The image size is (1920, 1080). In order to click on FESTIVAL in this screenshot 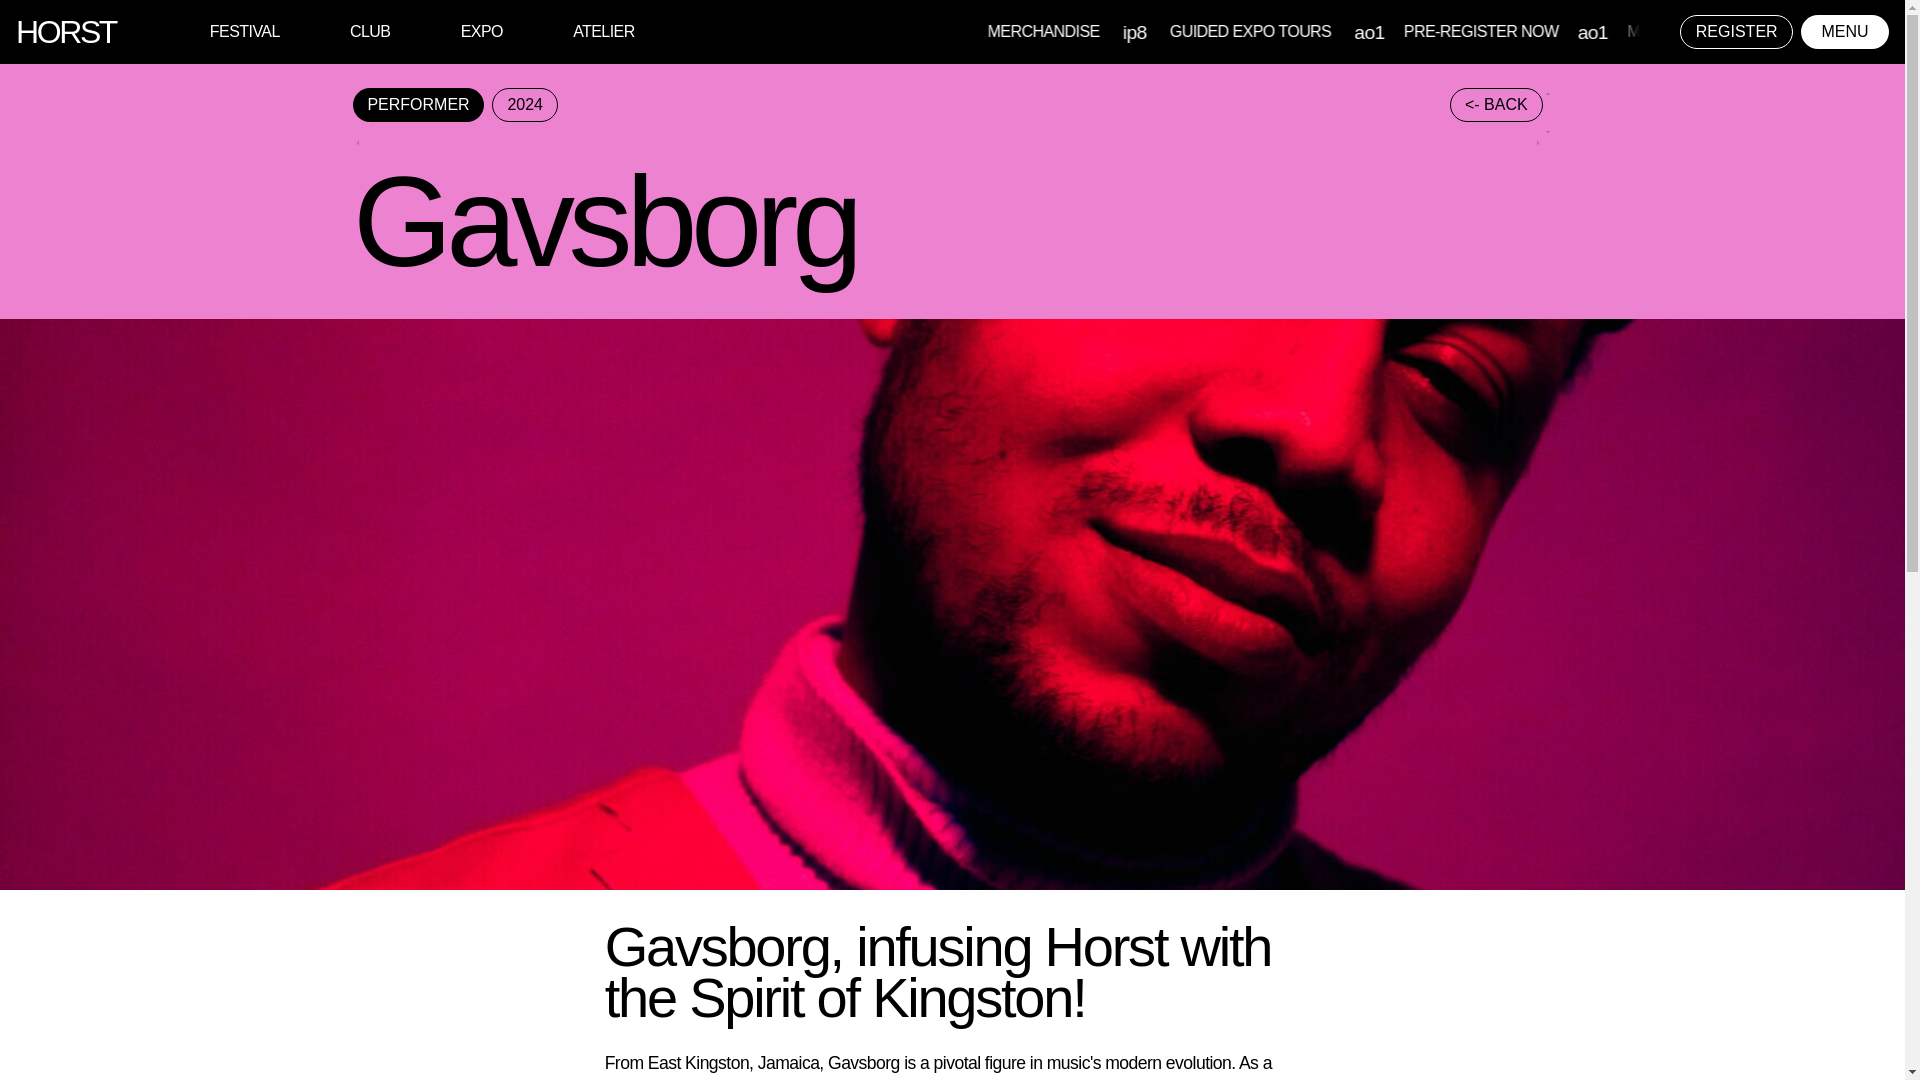, I will do `click(244, 30)`.